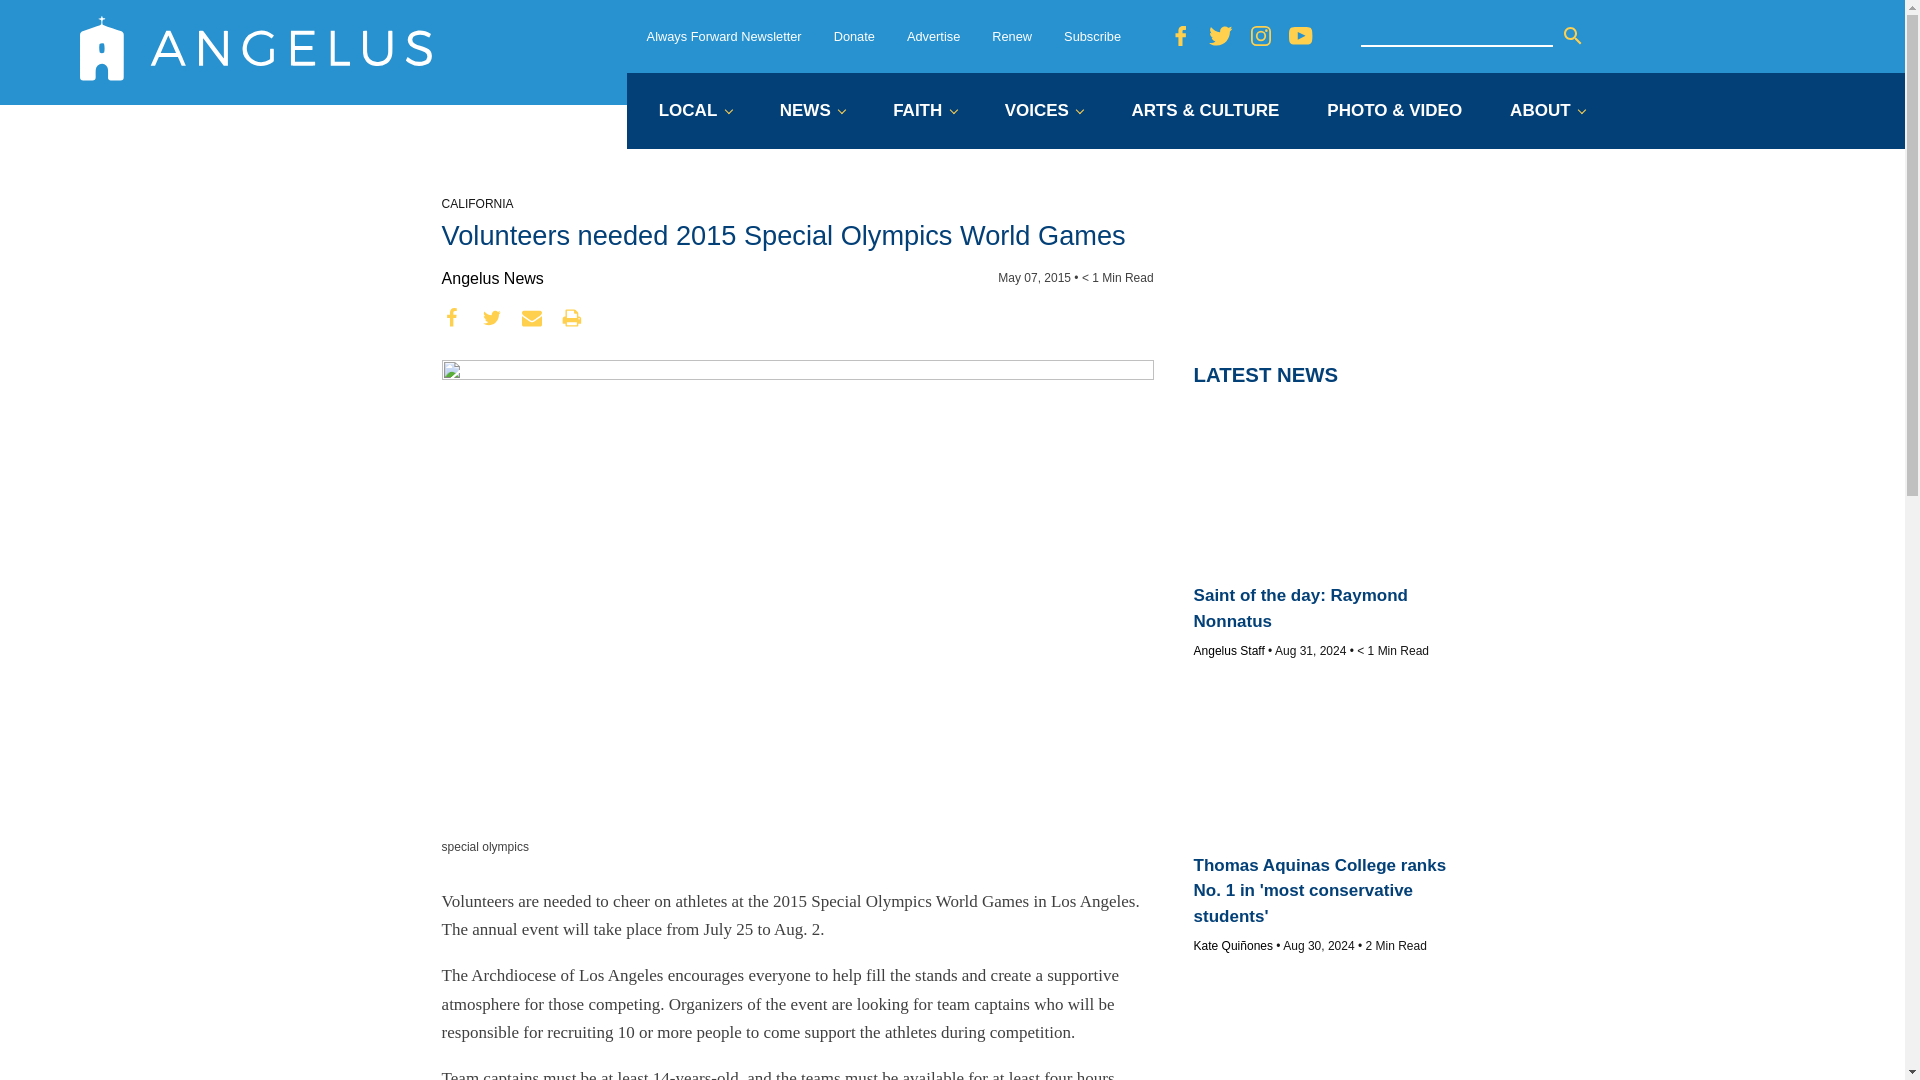  Describe the element at coordinates (812, 112) in the screenshot. I see `NEWS` at that location.